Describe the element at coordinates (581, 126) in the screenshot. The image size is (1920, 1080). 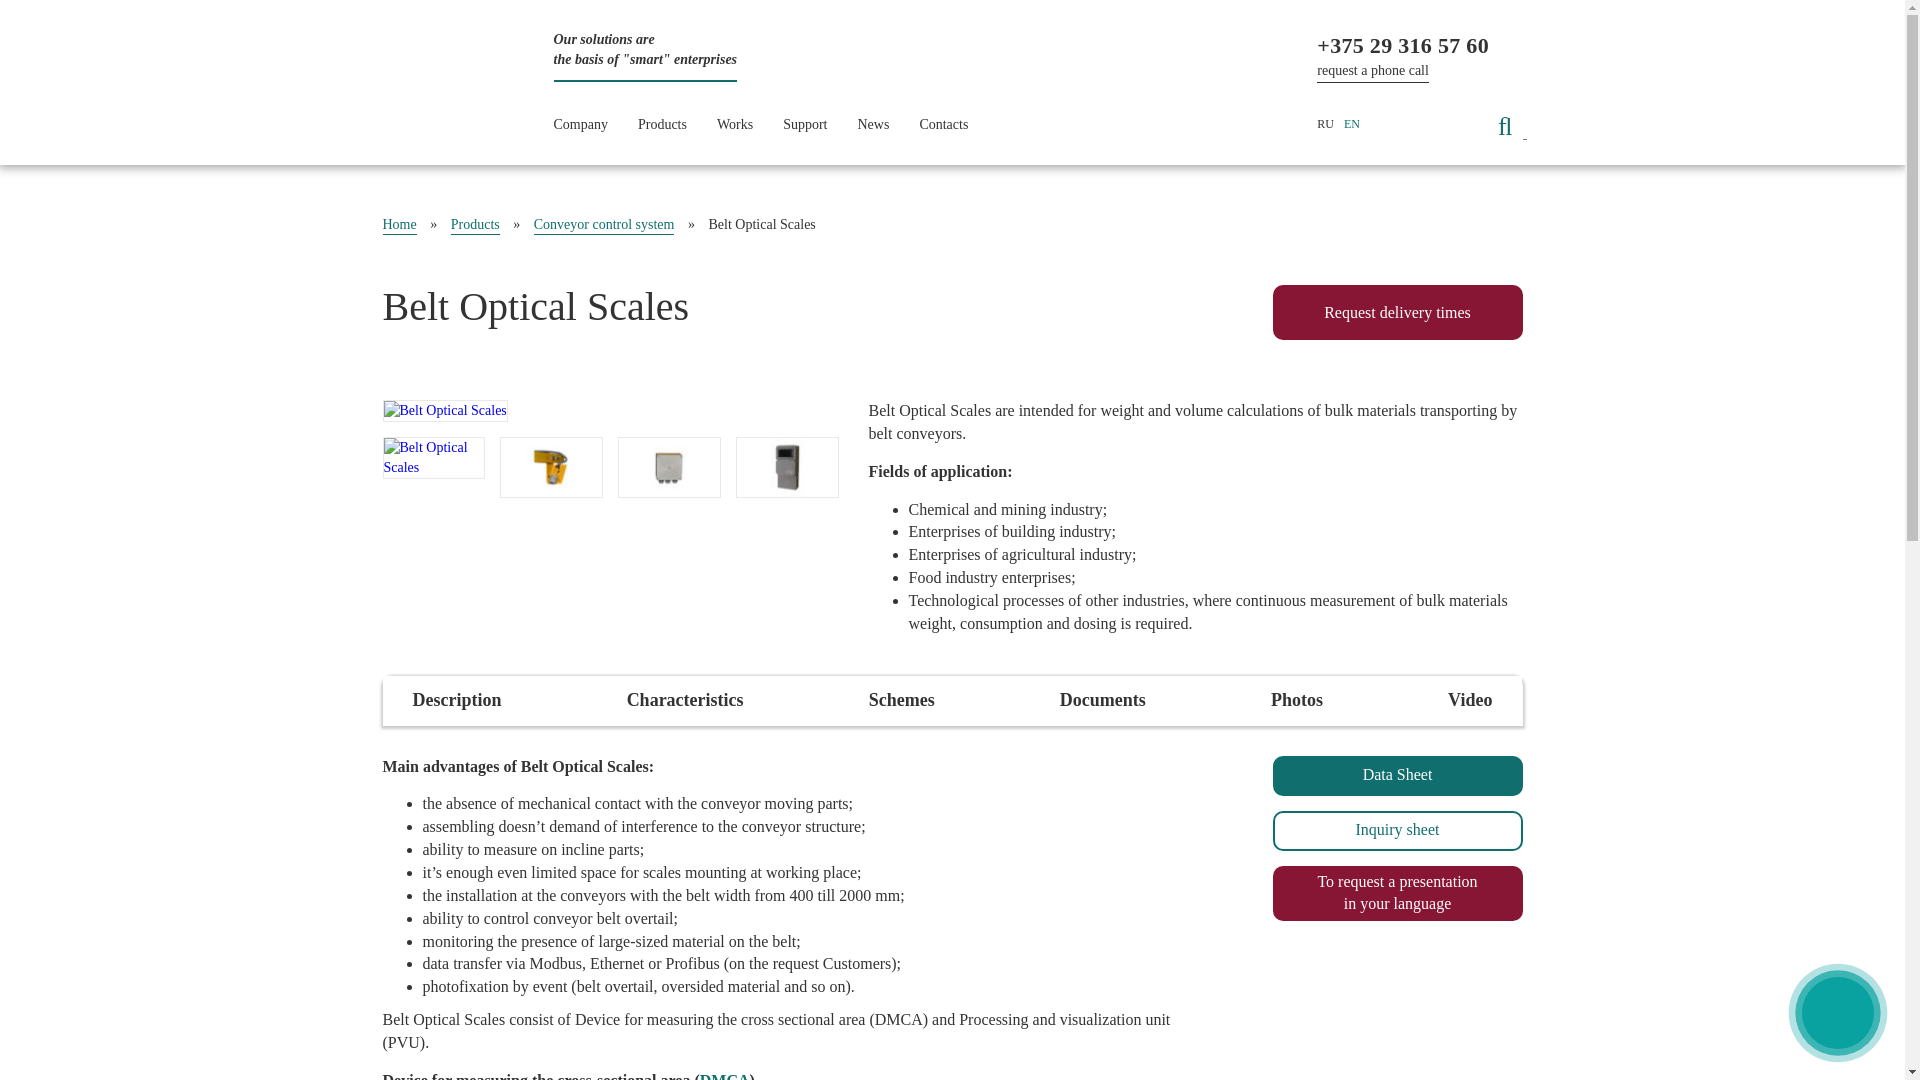
I see `Company` at that location.